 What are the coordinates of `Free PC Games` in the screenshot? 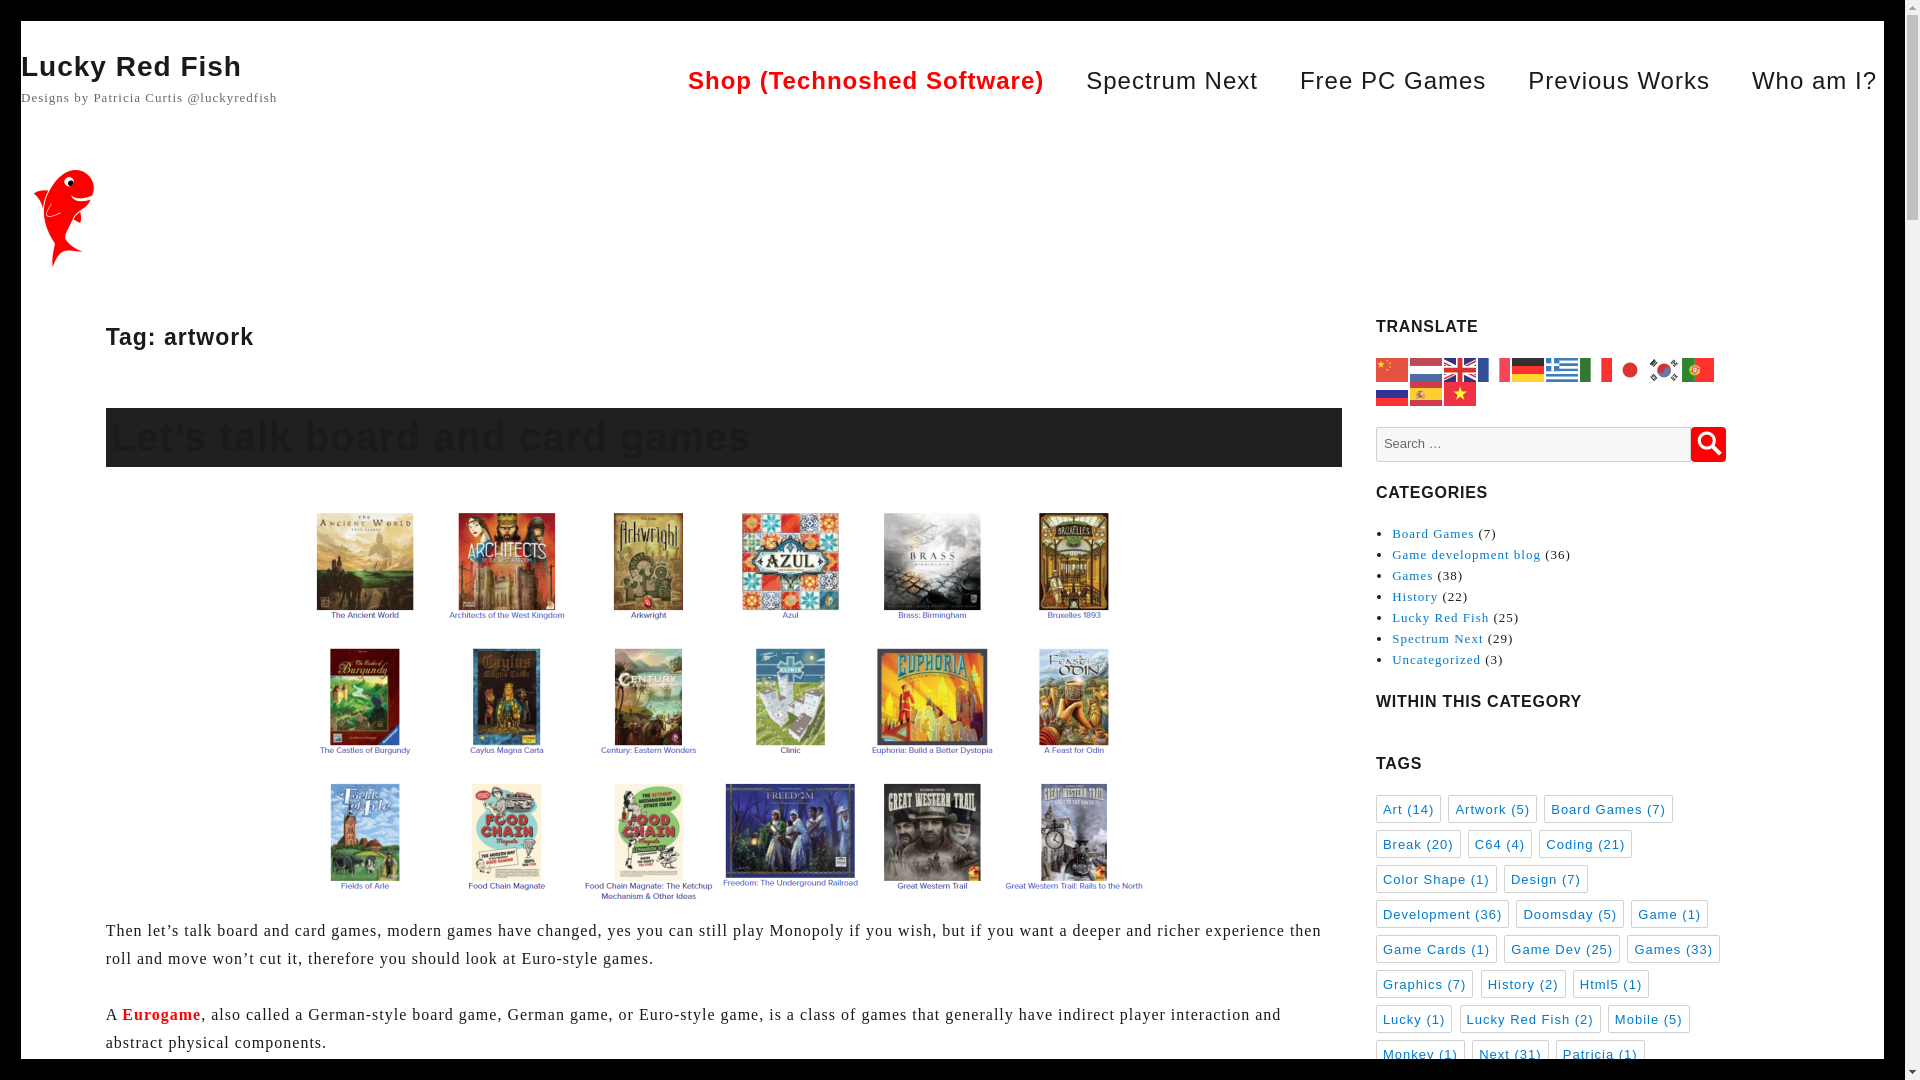 It's located at (1392, 80).